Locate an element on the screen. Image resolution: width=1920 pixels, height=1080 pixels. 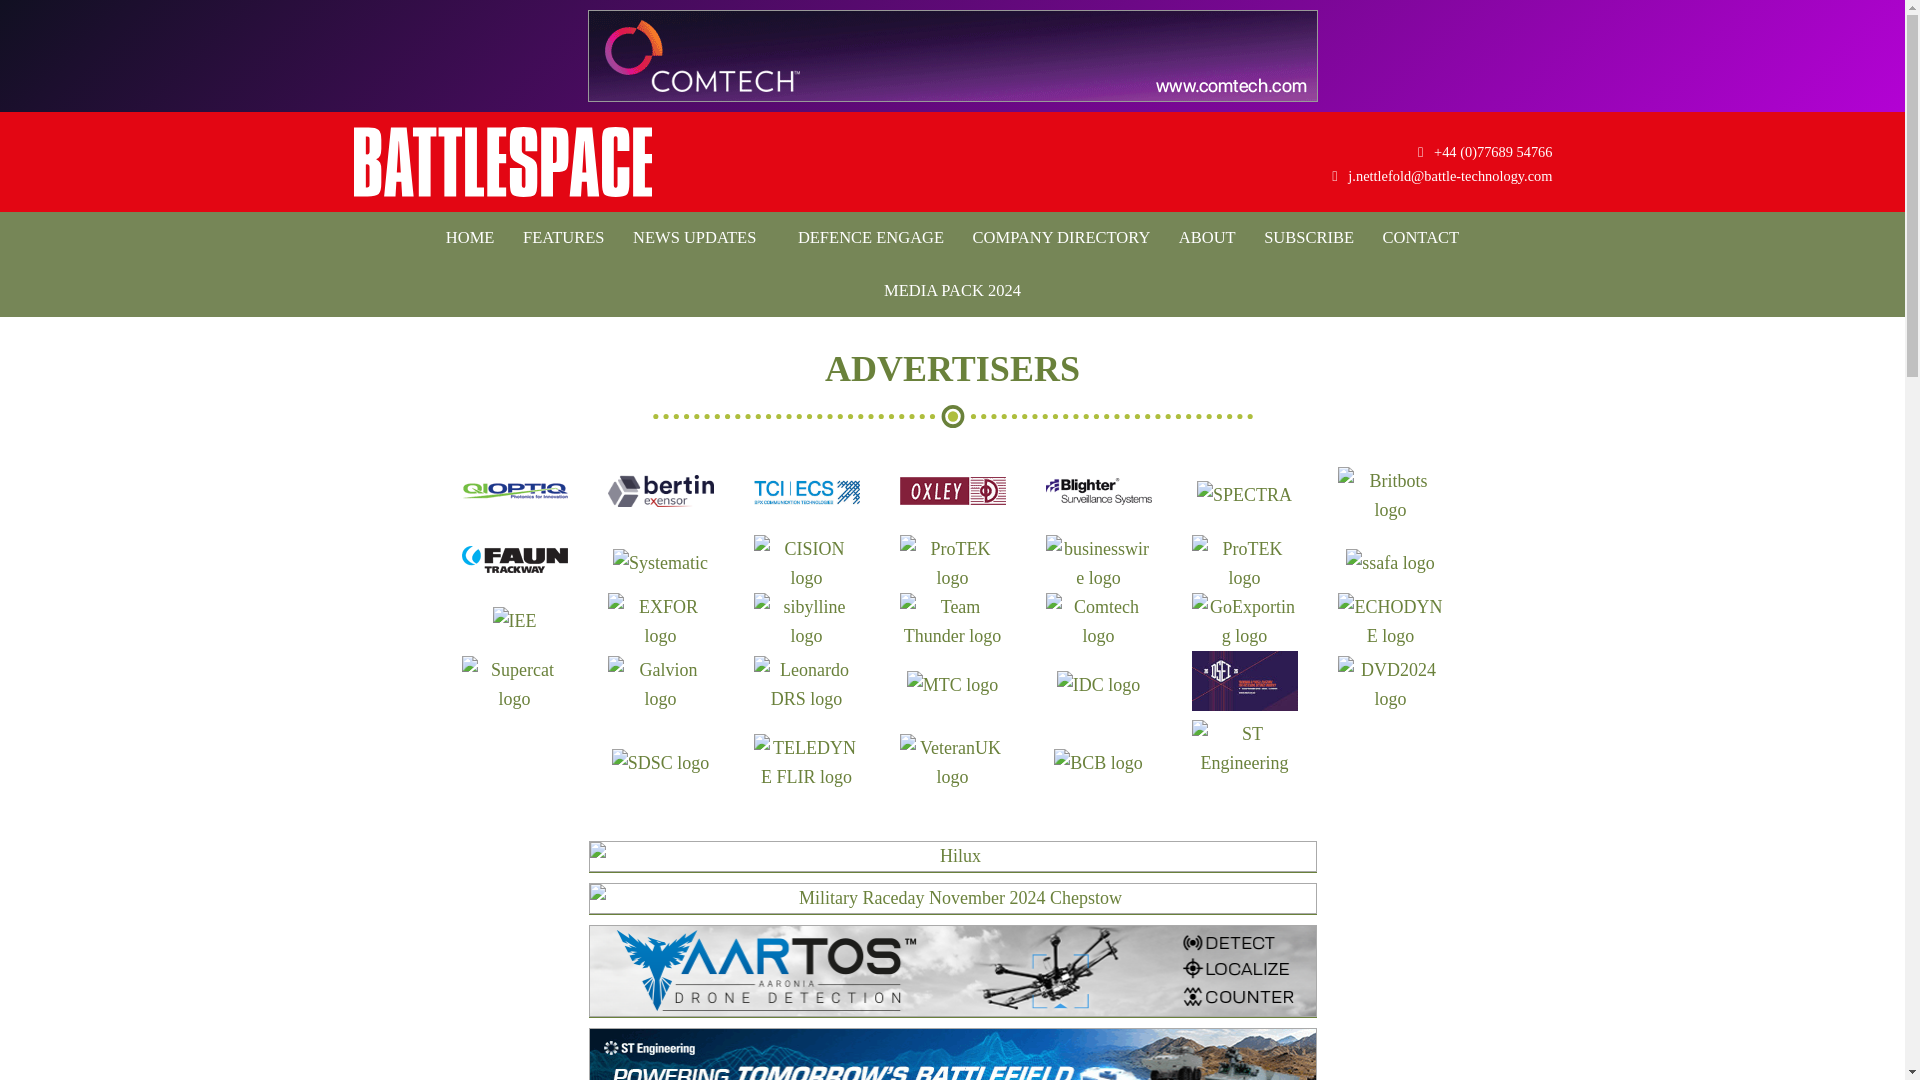
CONTACT is located at coordinates (1421, 238).